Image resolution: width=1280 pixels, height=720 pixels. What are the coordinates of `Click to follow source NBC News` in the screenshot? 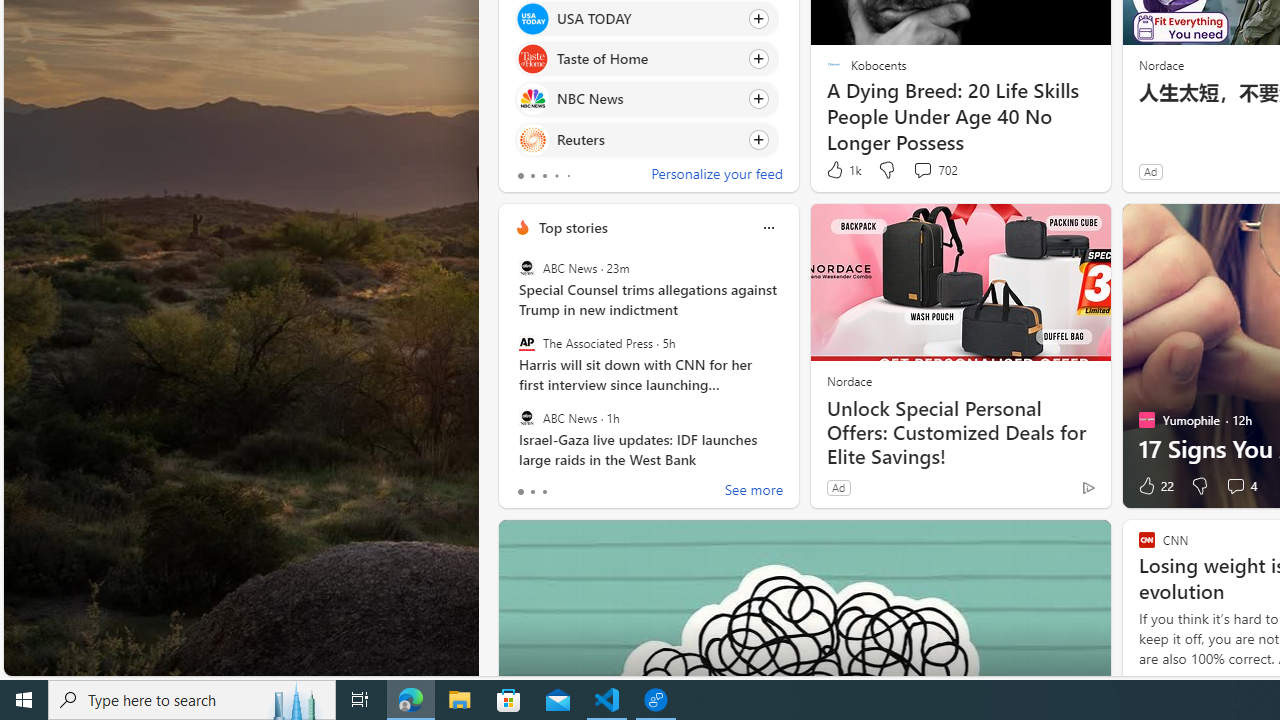 It's located at (646, 99).